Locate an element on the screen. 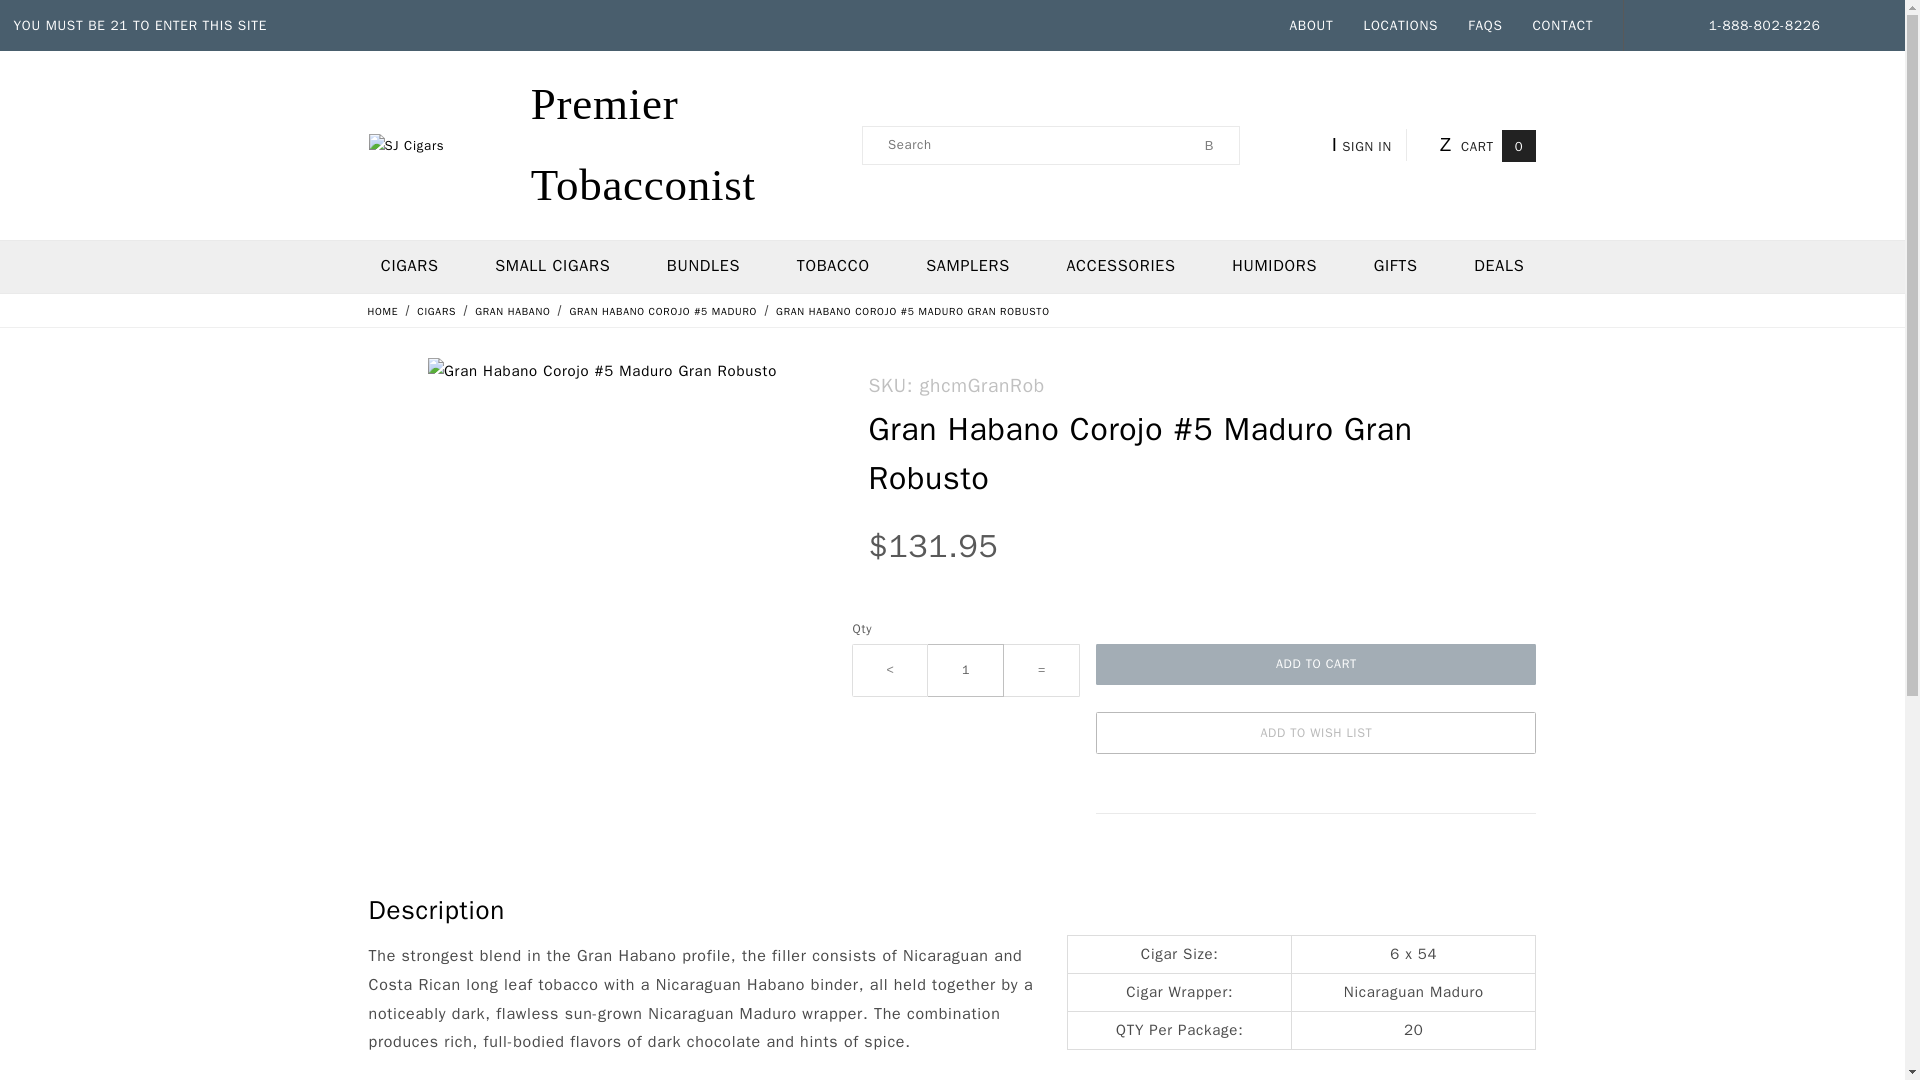 This screenshot has height=1080, width=1920. Contact is located at coordinates (1562, 26).